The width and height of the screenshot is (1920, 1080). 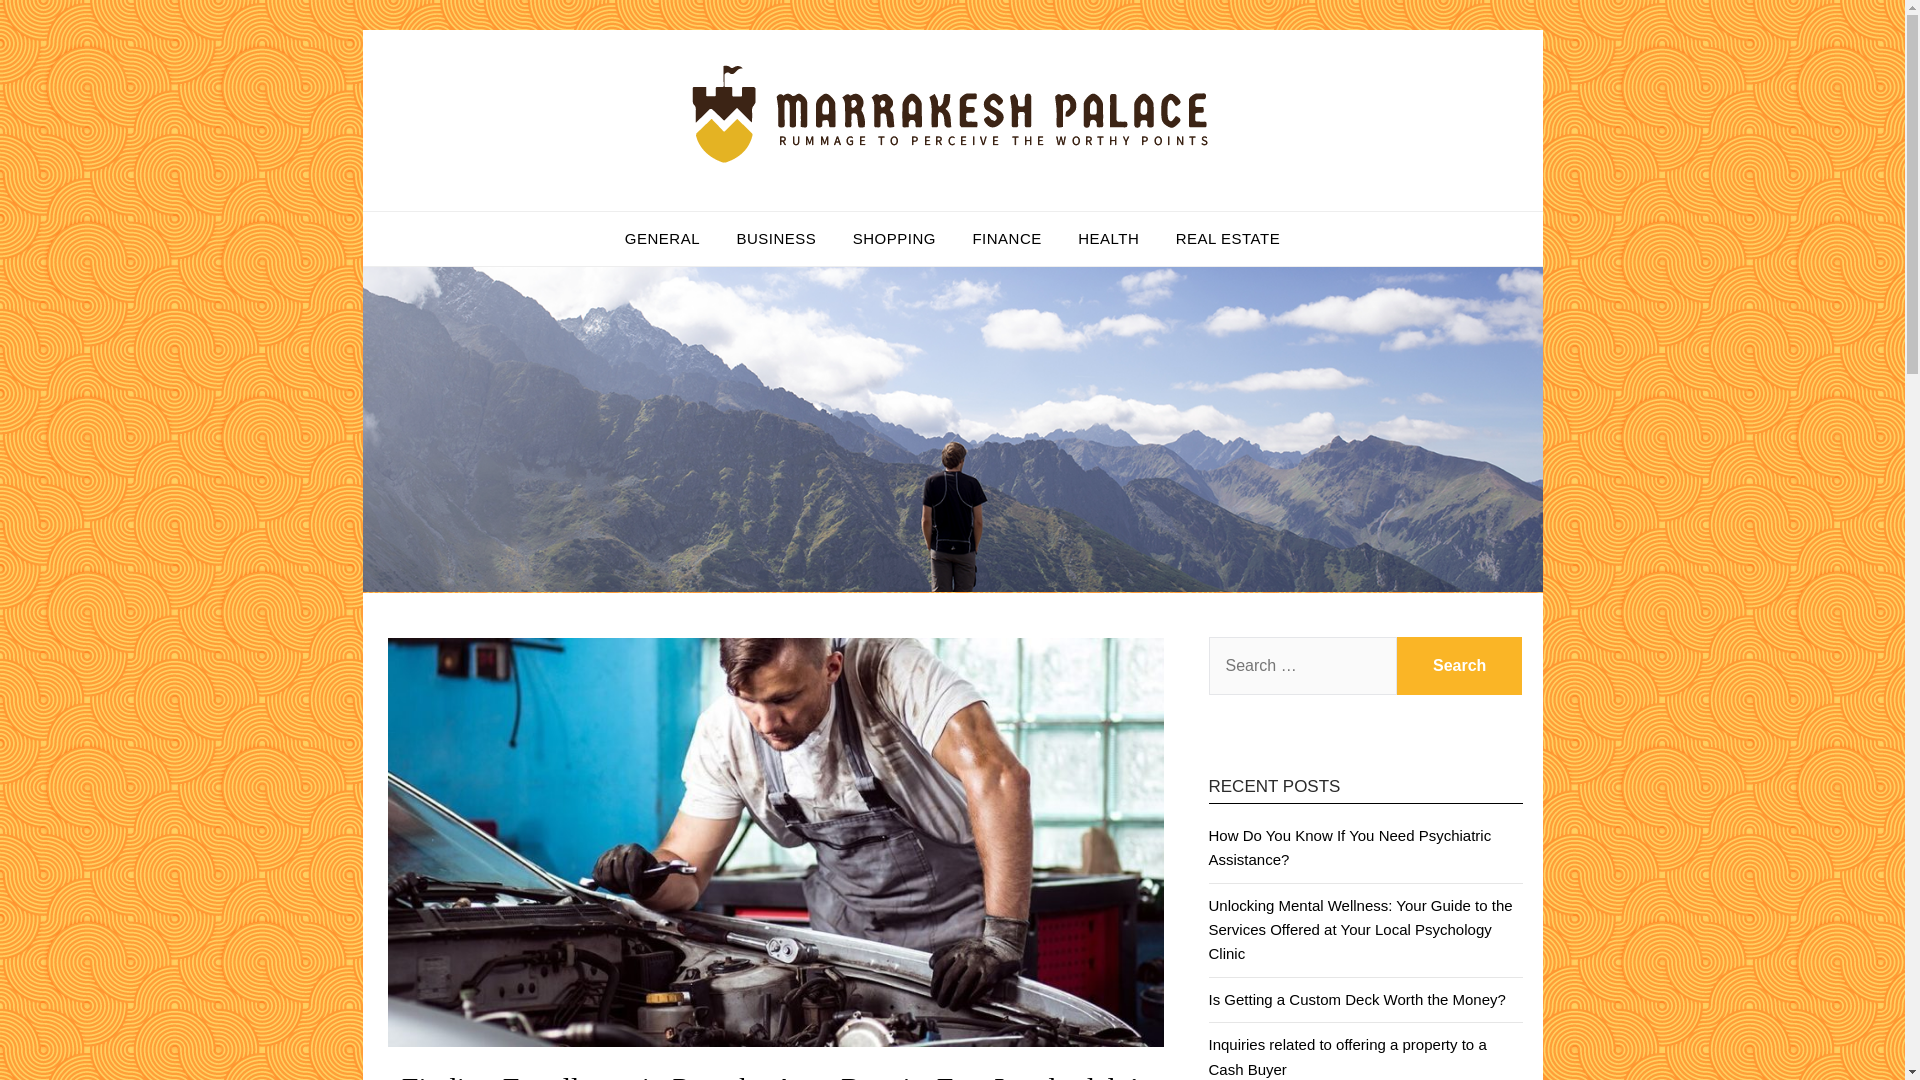 I want to click on BUSINESS, so click(x=776, y=238).